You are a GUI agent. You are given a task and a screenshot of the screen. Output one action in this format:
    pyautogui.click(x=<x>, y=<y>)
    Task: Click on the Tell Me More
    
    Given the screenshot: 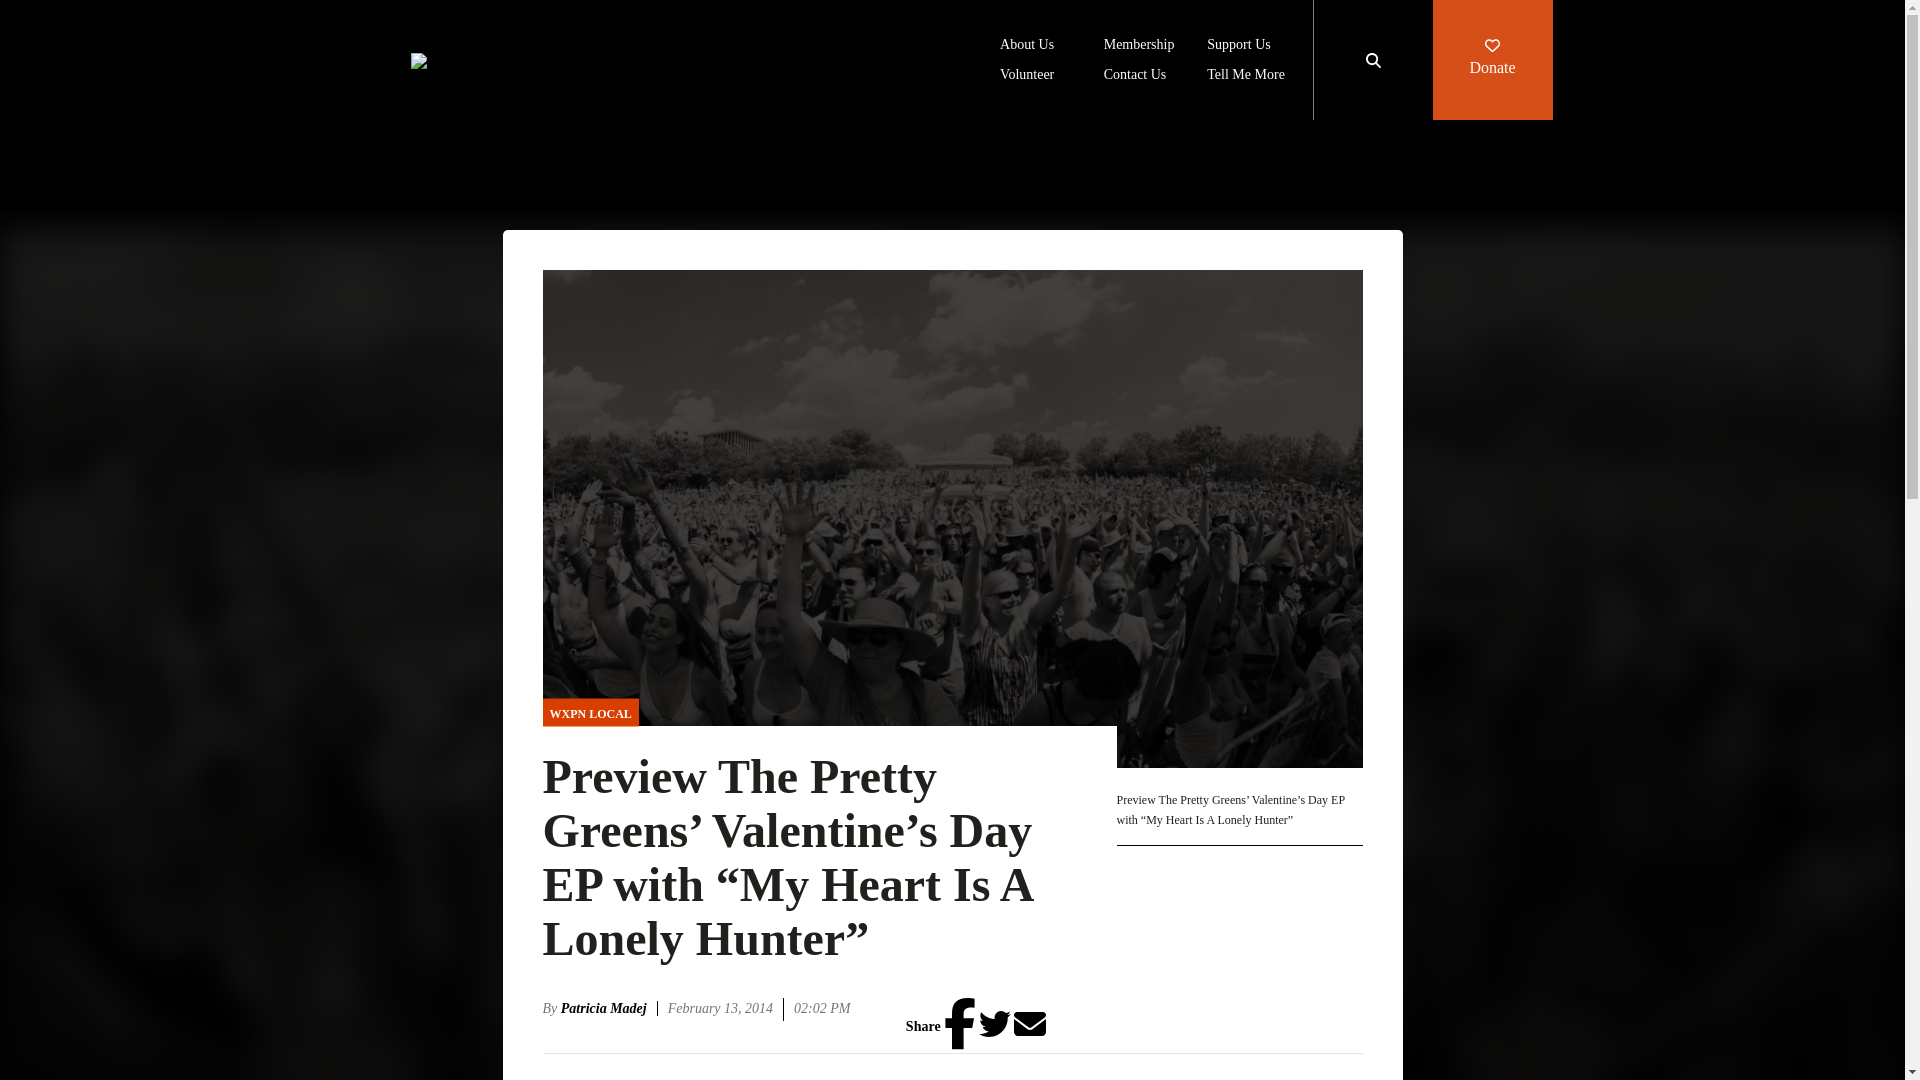 What is the action you would take?
    pyautogui.click(x=1246, y=76)
    